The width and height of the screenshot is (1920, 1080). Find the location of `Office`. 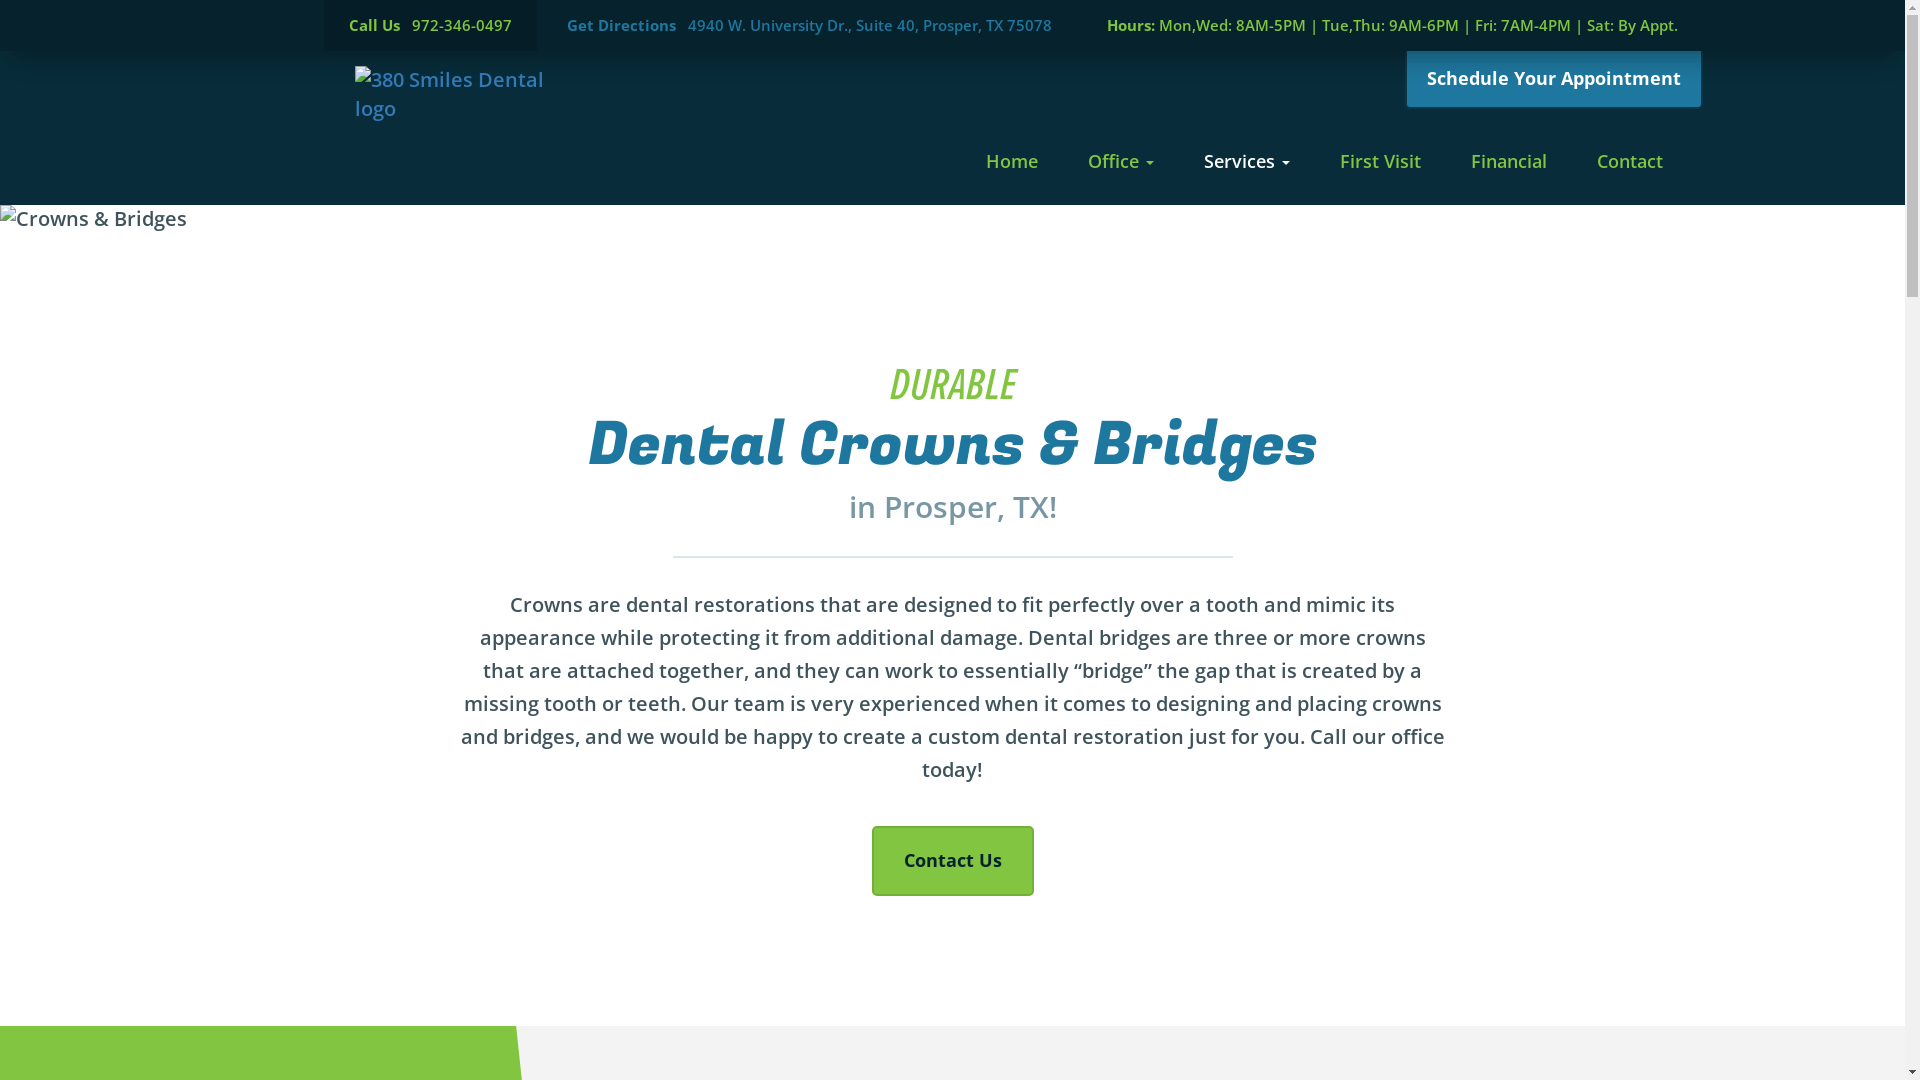

Office is located at coordinates (1120, 162).